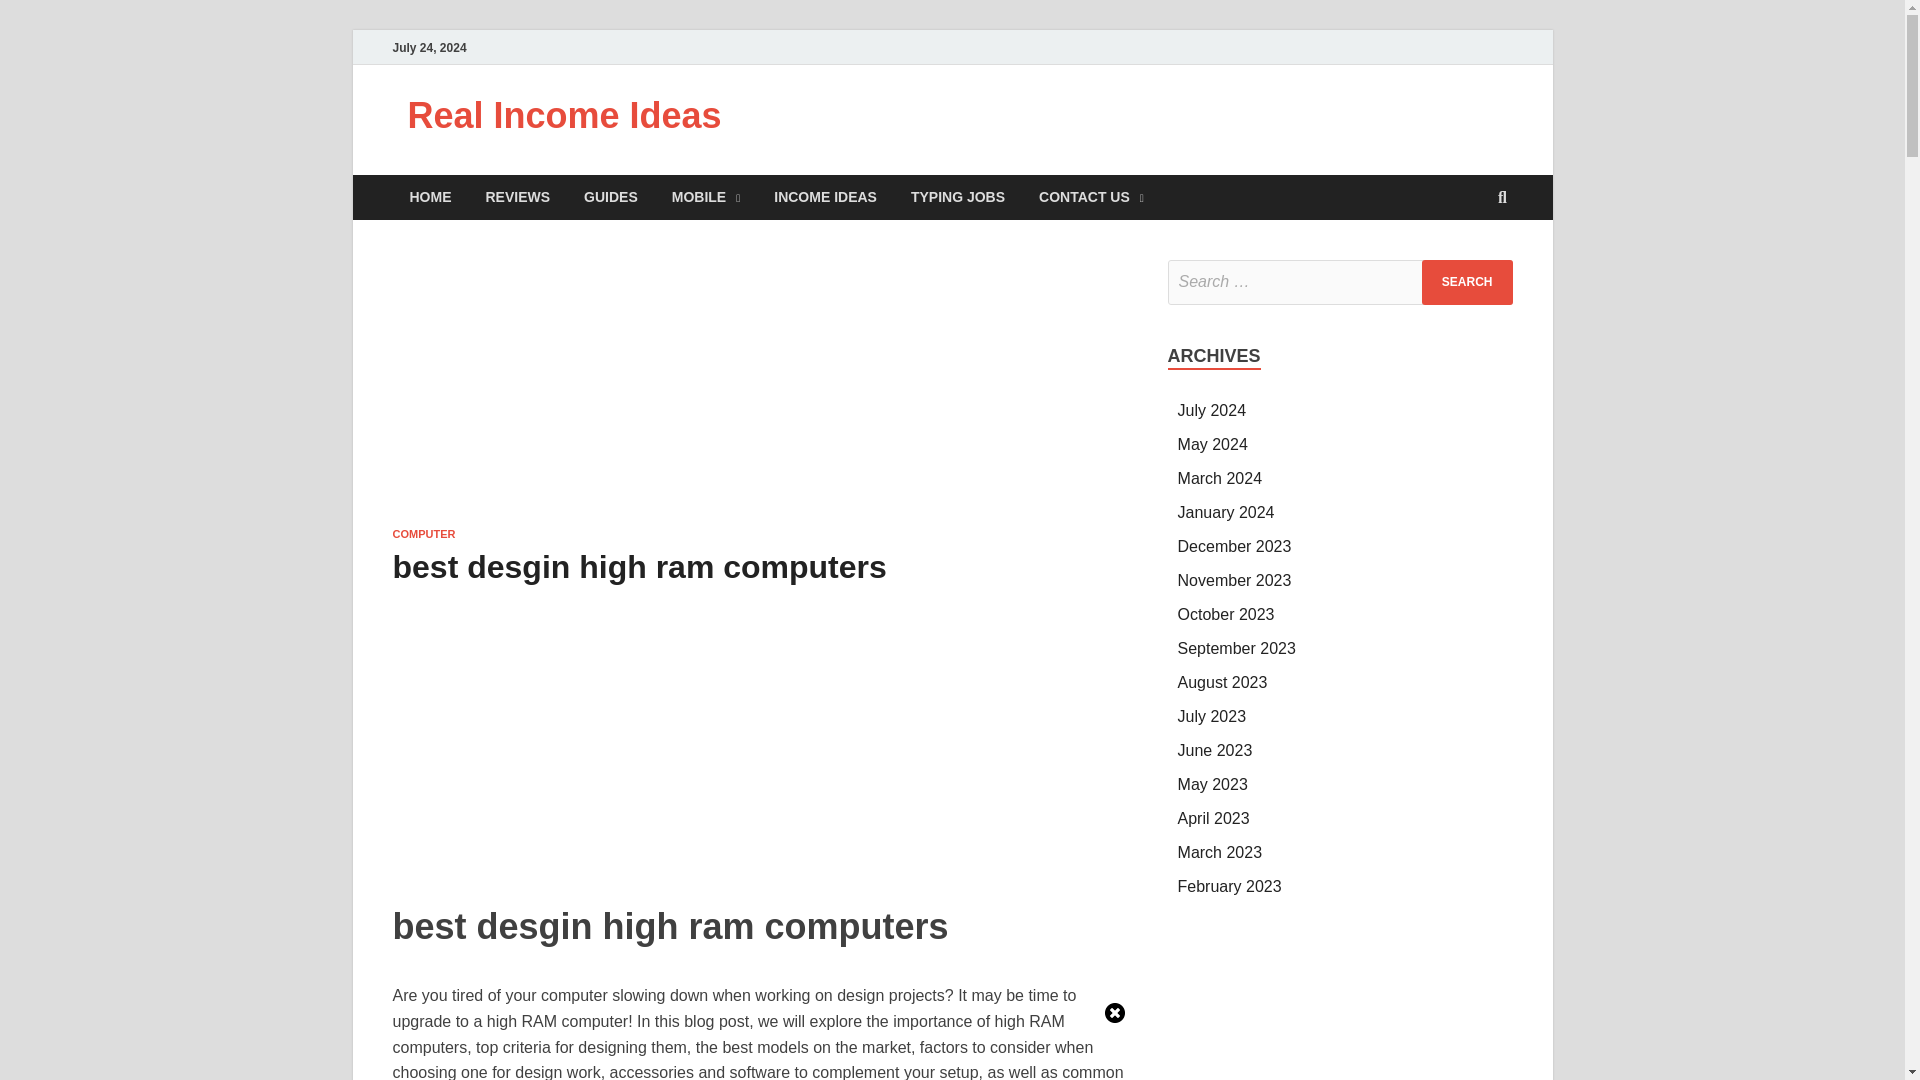  What do you see at coordinates (1213, 444) in the screenshot?
I see `May 2024` at bounding box center [1213, 444].